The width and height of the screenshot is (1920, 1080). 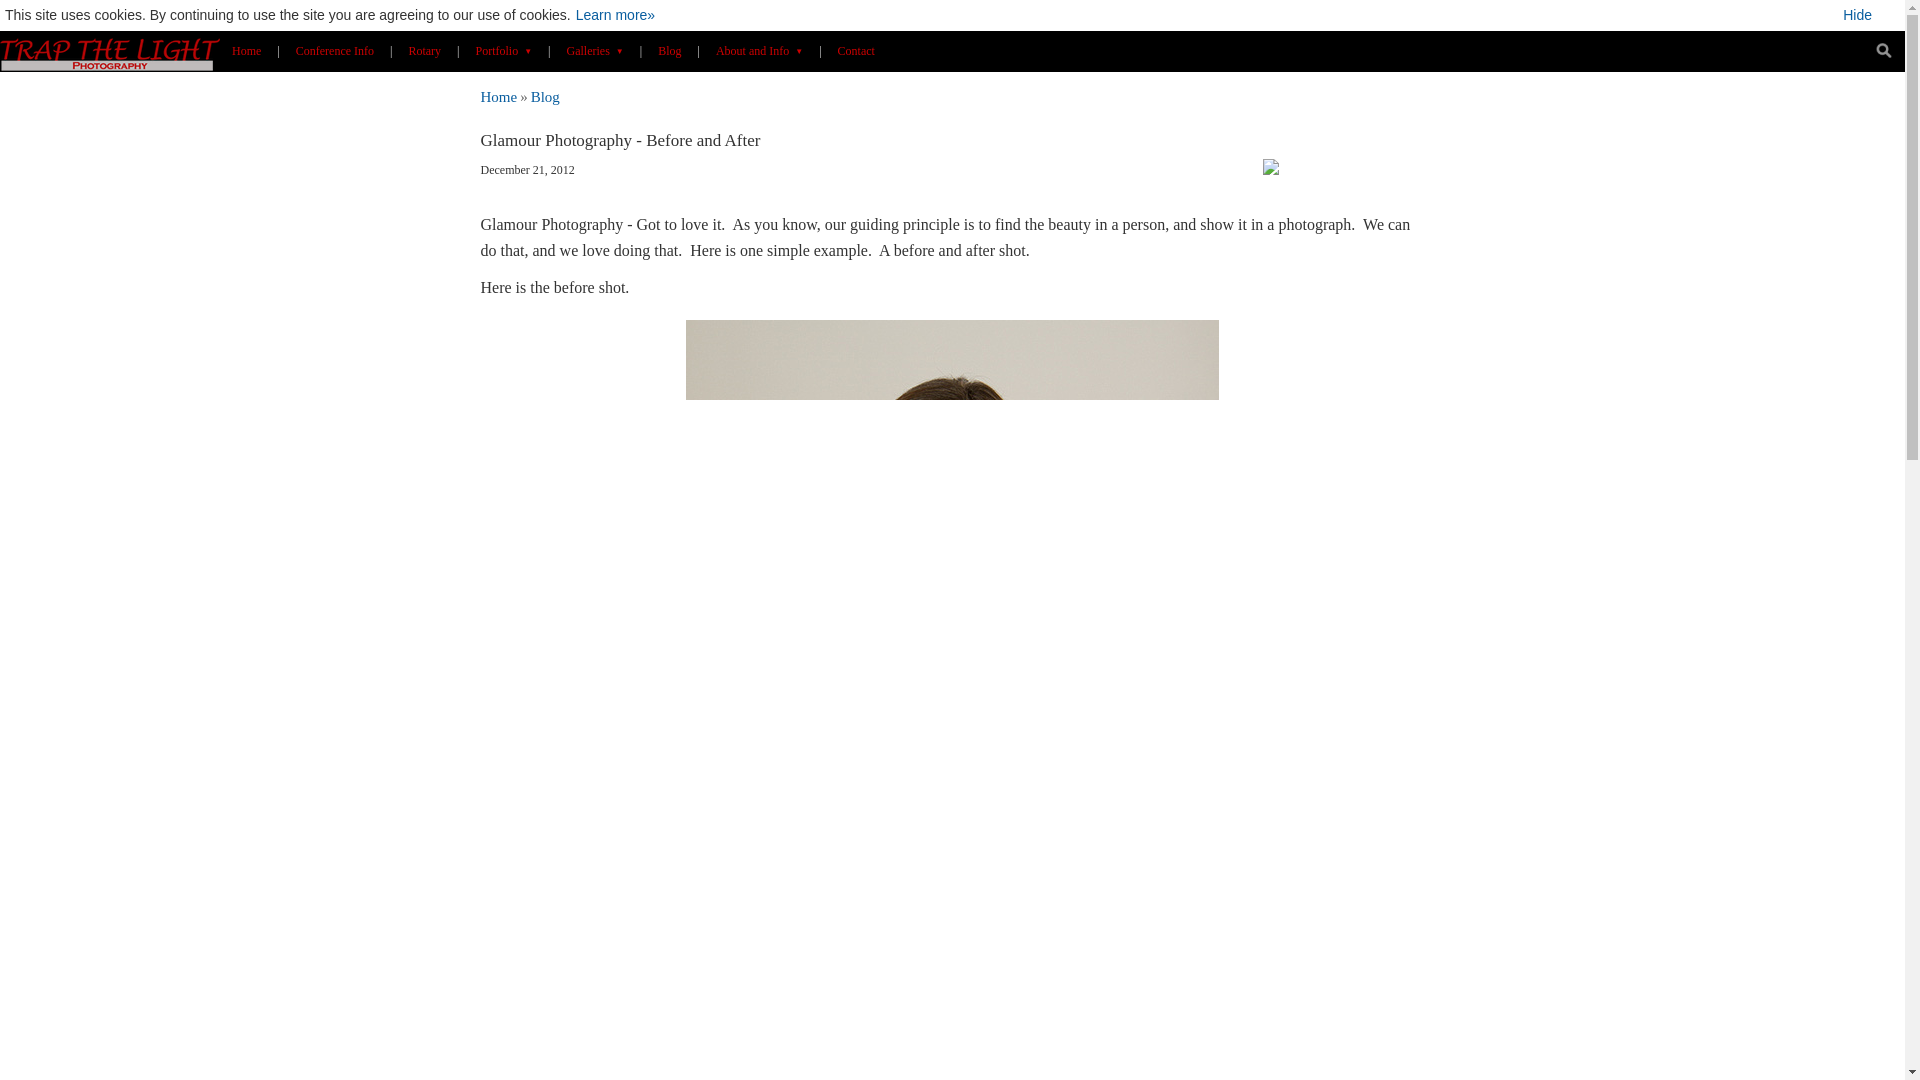 I want to click on Home, so click(x=246, y=50).